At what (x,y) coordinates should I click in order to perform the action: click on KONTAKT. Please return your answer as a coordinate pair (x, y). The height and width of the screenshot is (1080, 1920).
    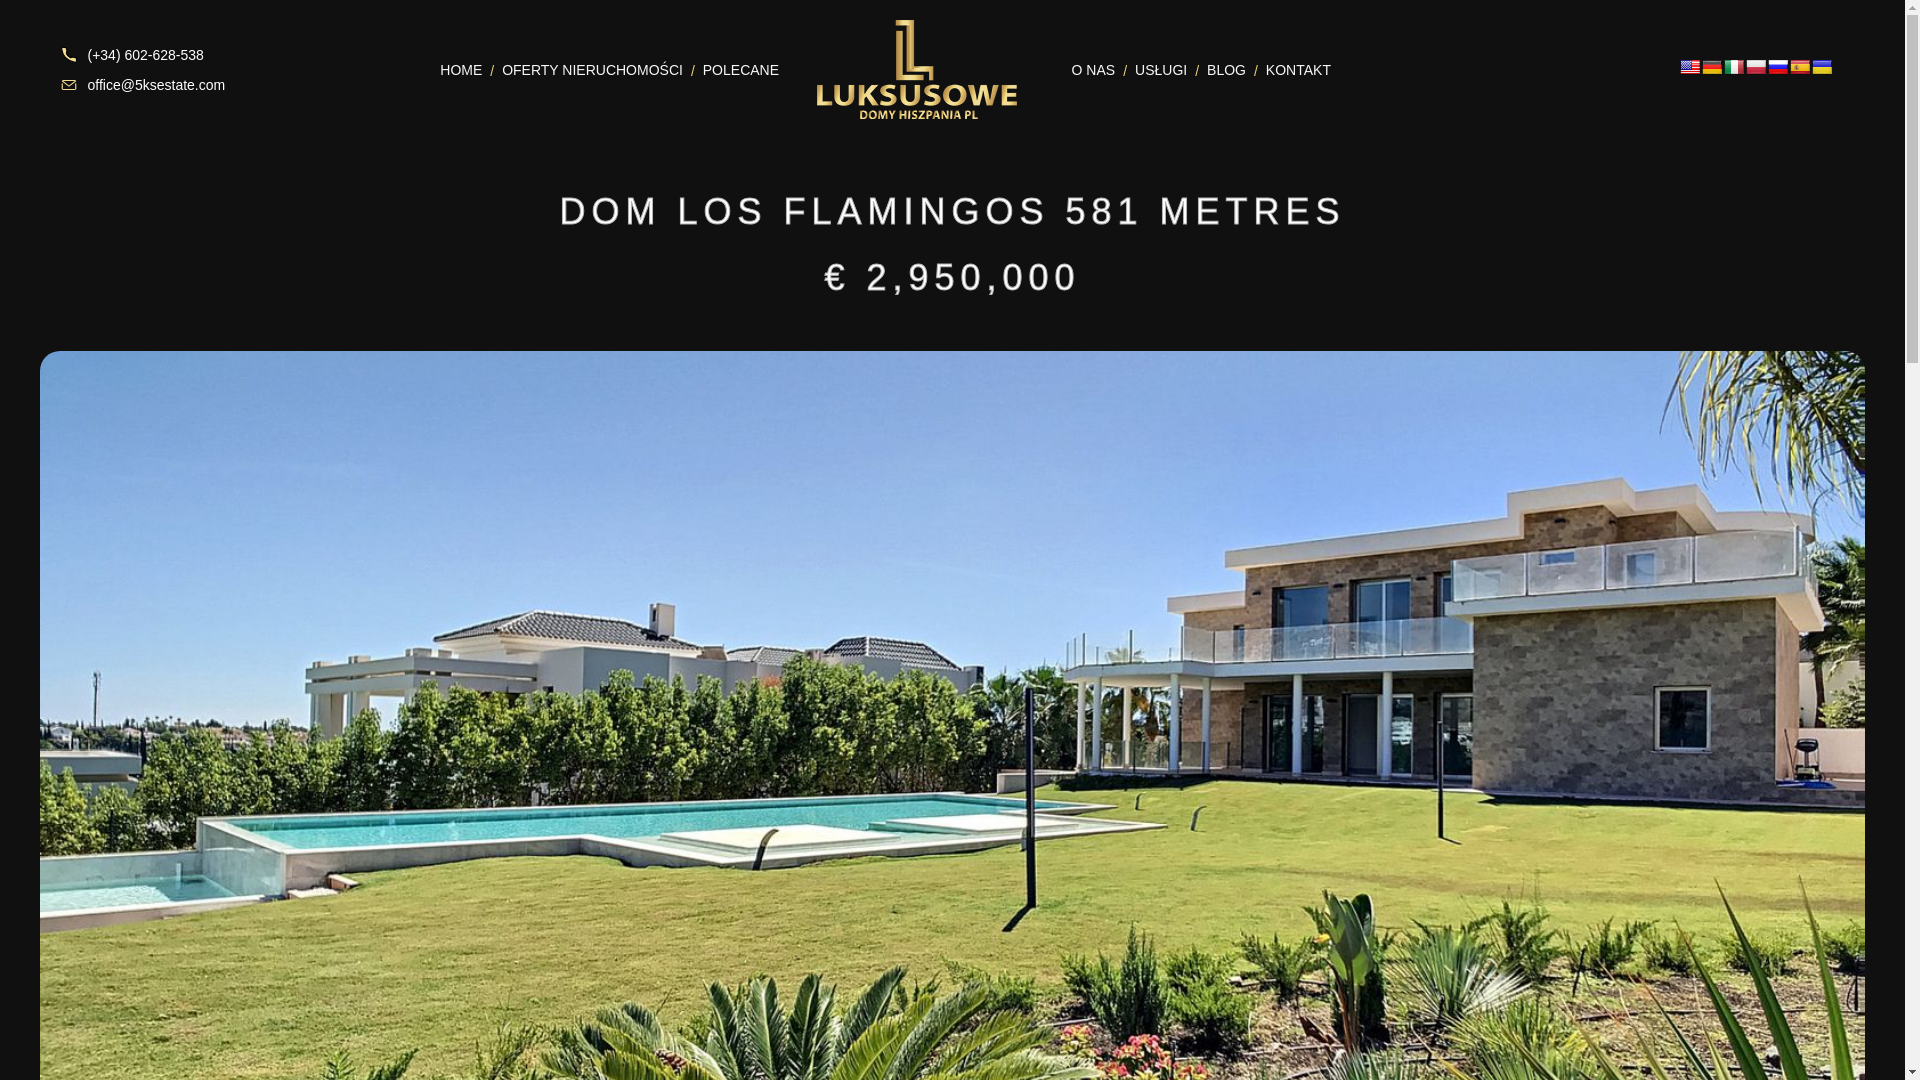
    Looking at the image, I should click on (1288, 68).